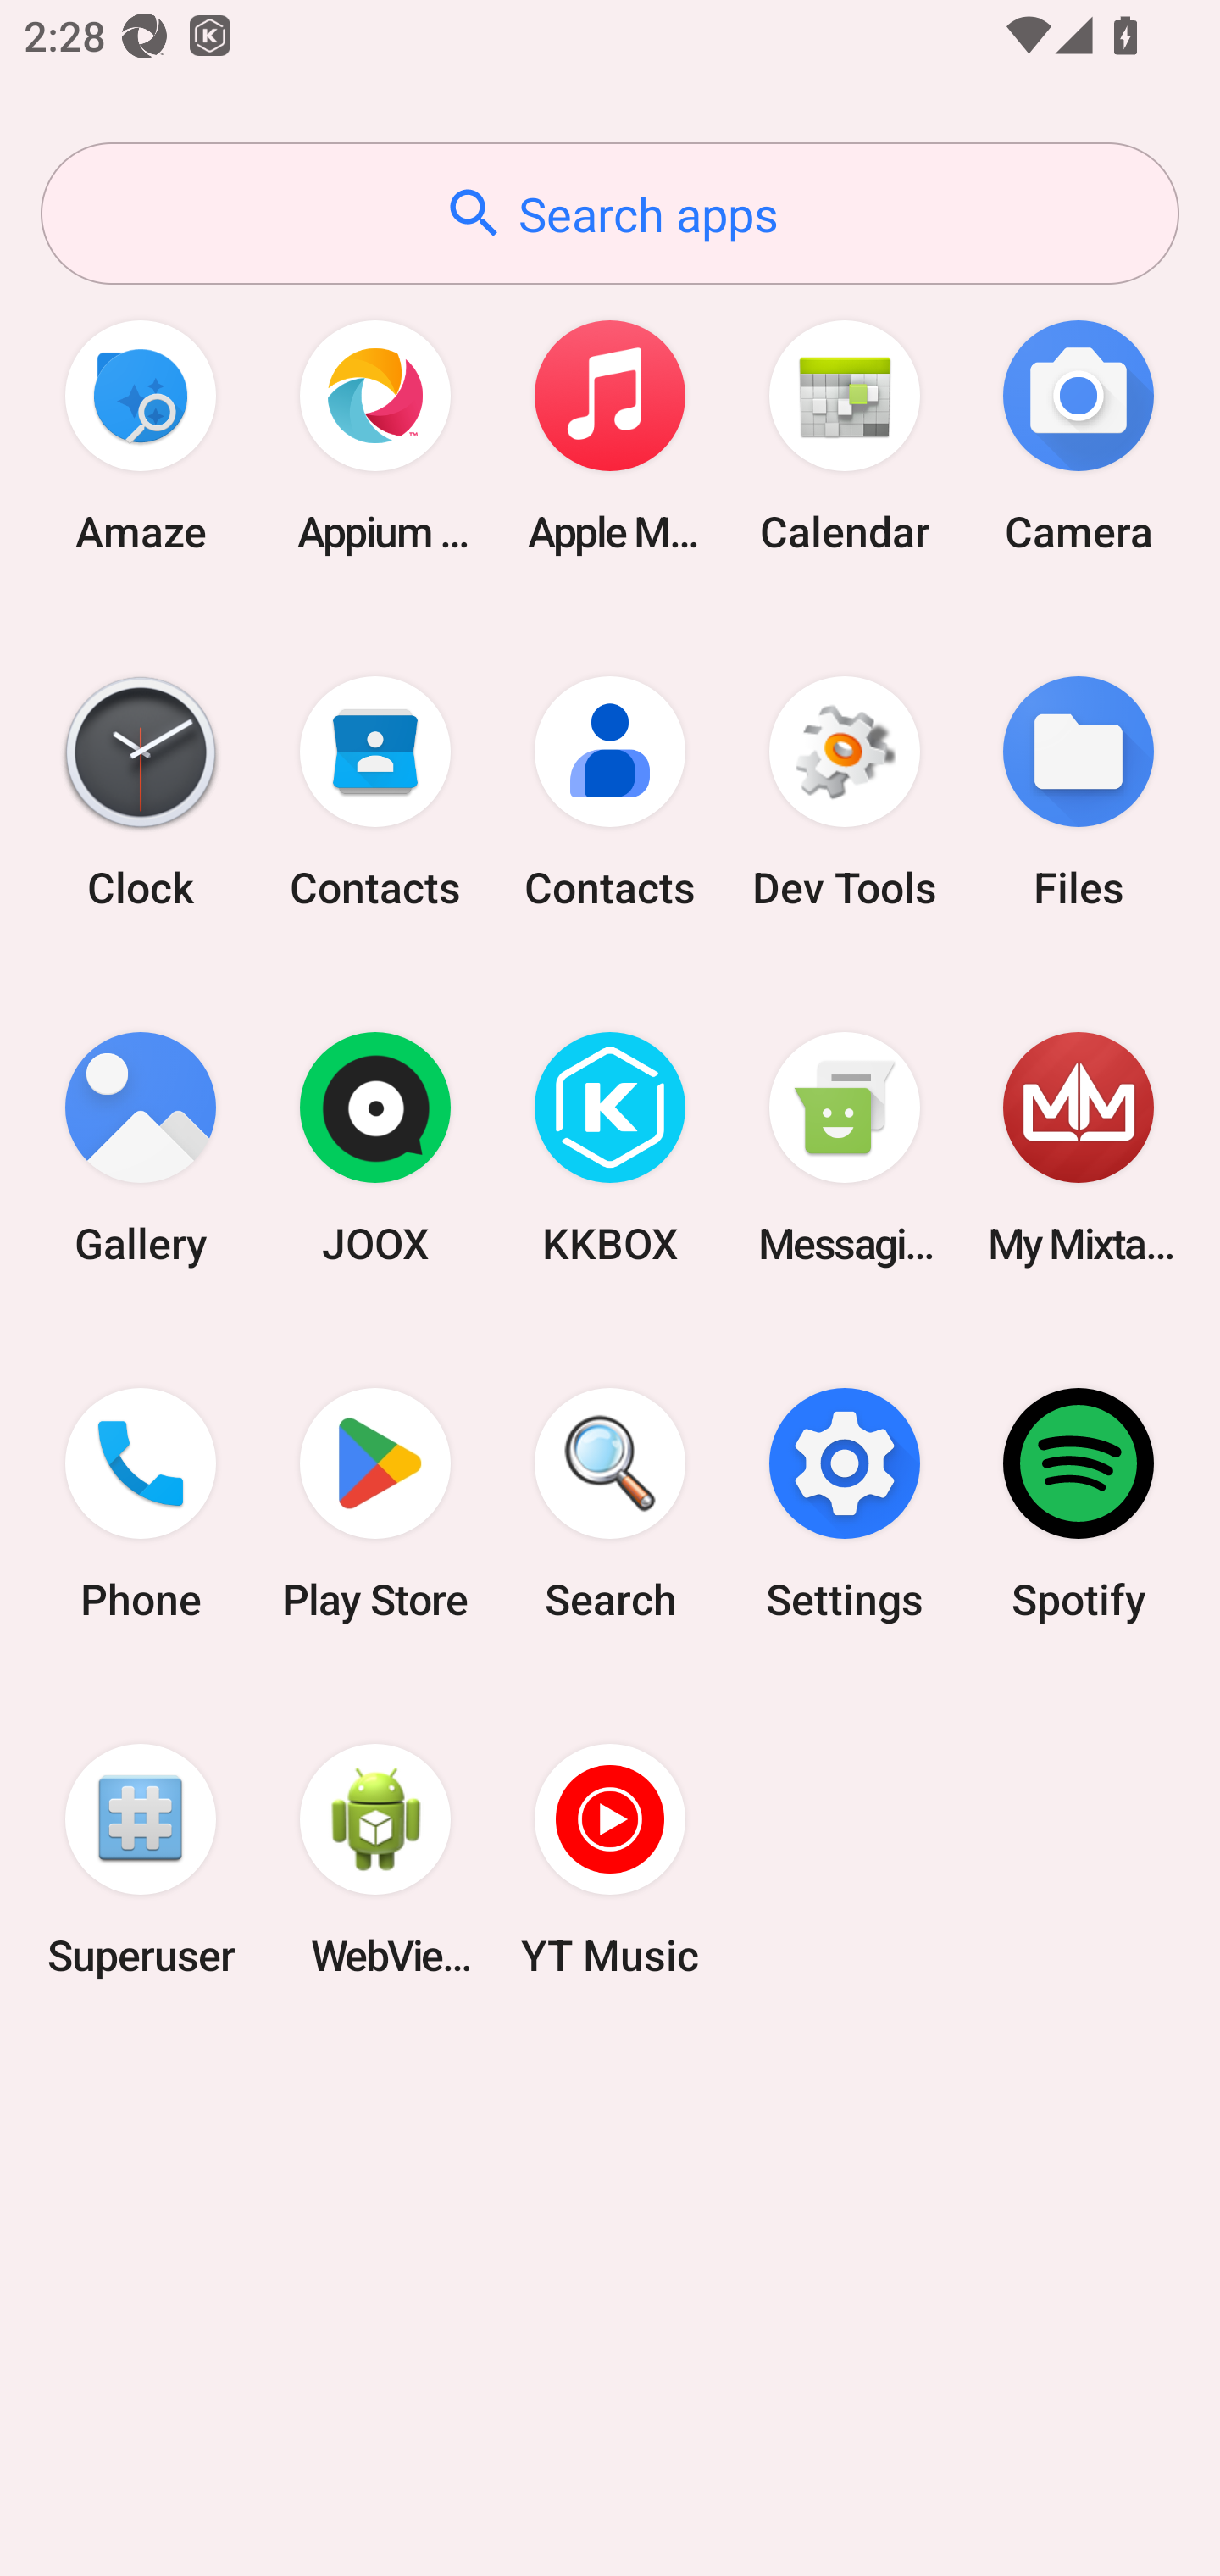 The height and width of the screenshot is (2576, 1220). I want to click on Play Store, so click(375, 1504).